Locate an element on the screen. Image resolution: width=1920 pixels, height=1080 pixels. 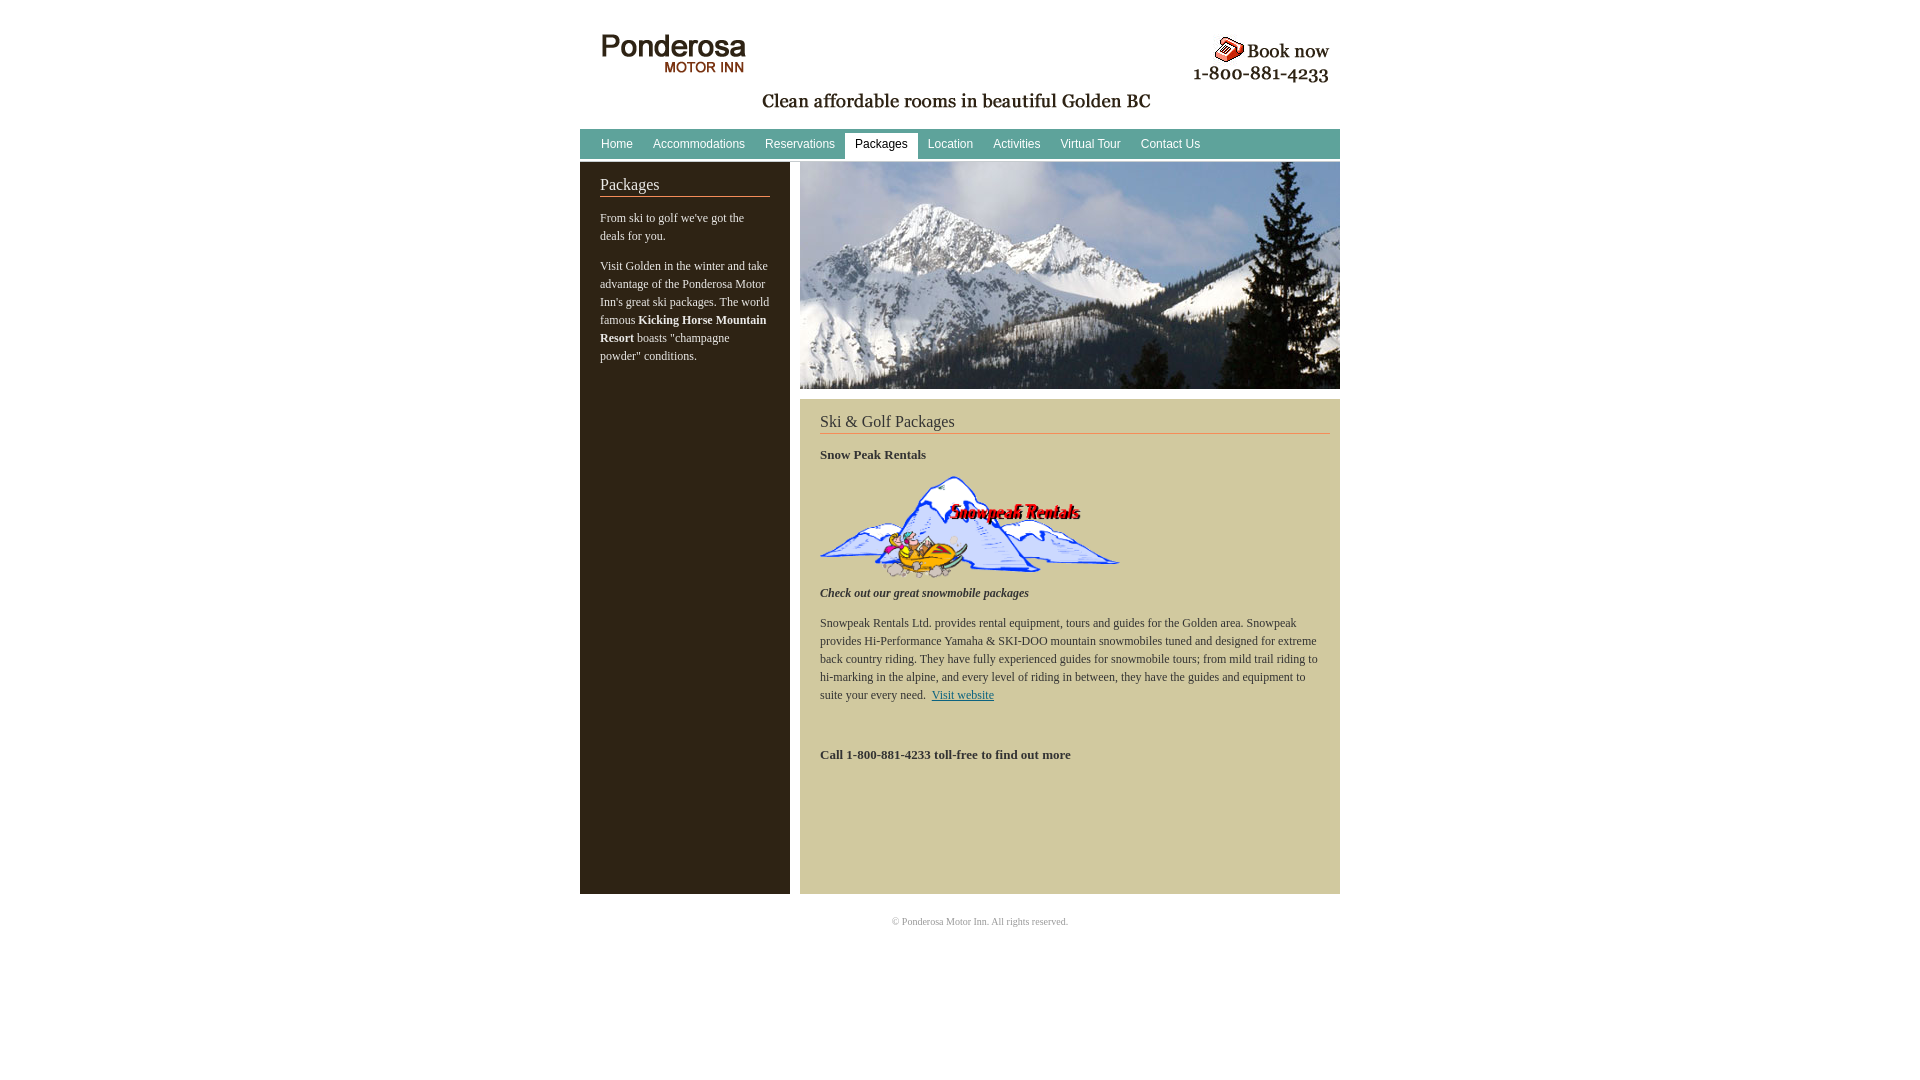
Visit website is located at coordinates (963, 695).